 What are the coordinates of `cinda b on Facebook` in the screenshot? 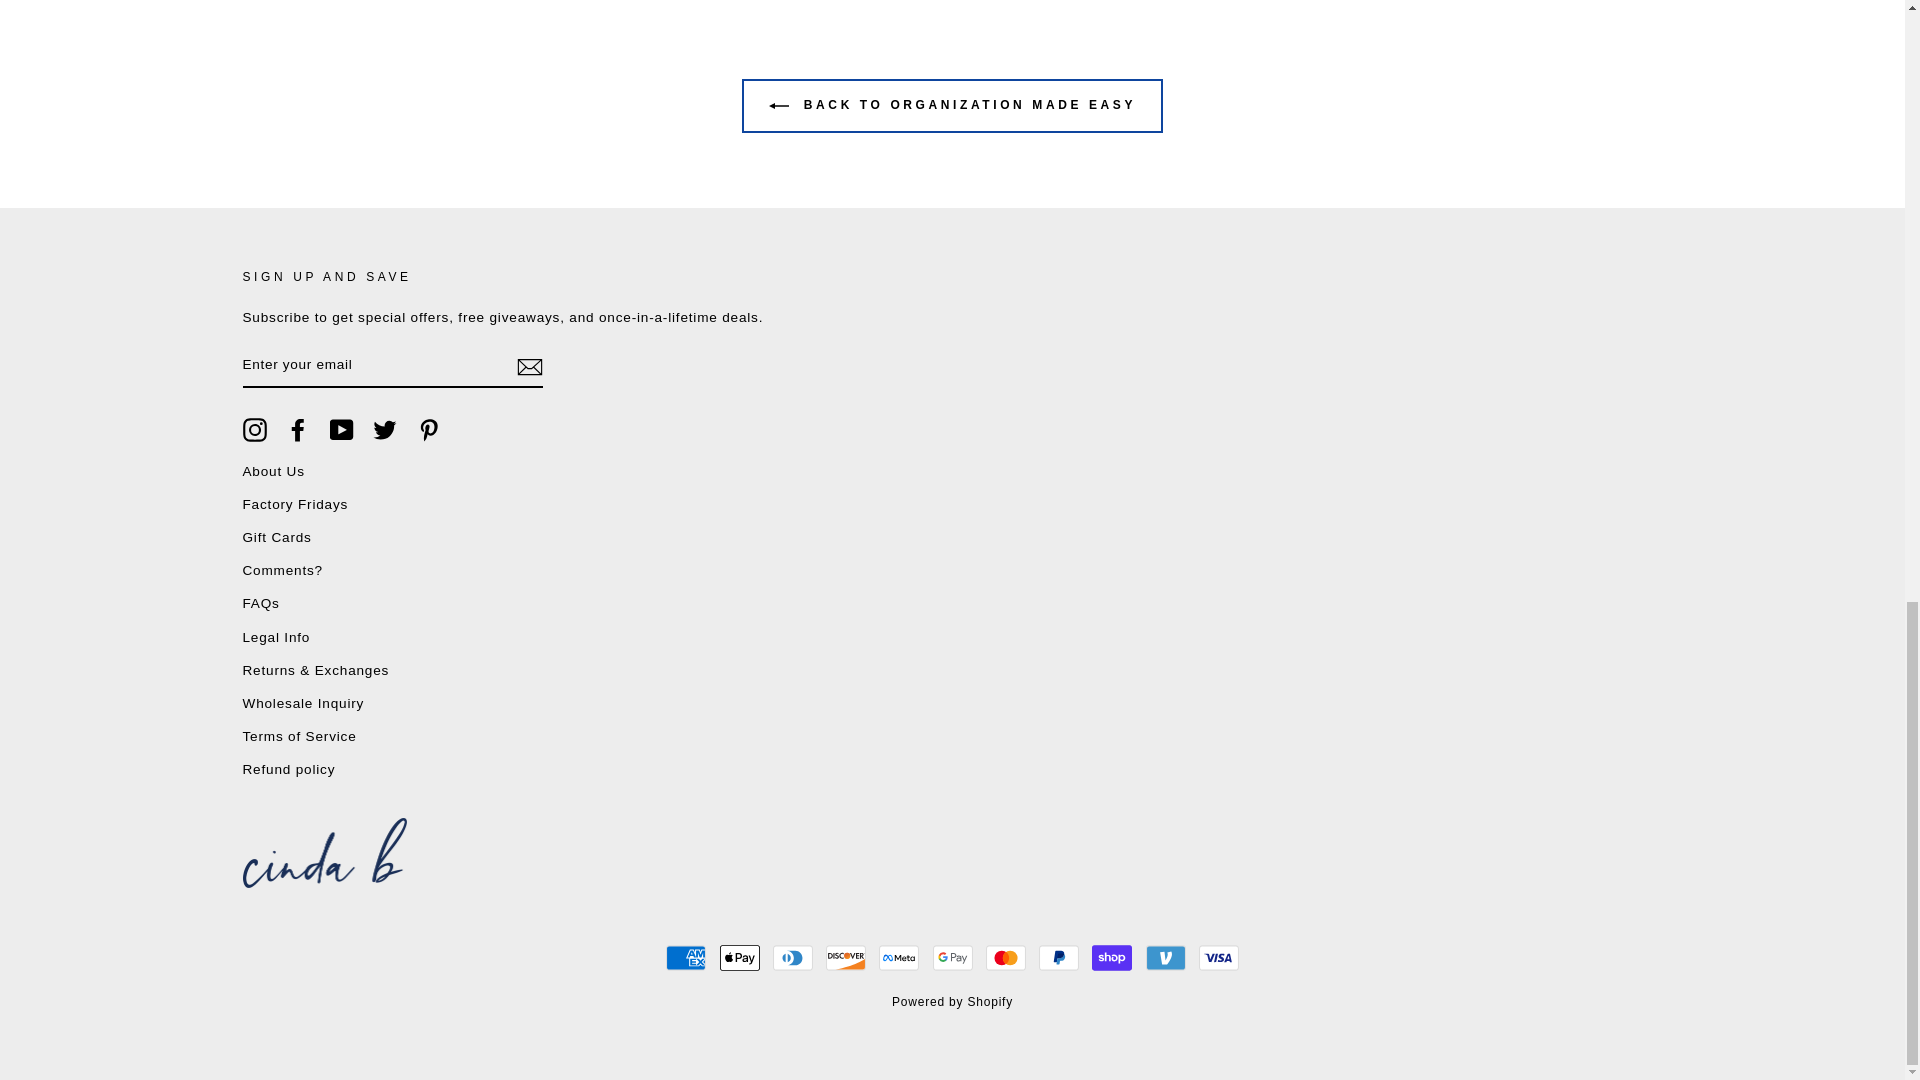 It's located at (298, 429).